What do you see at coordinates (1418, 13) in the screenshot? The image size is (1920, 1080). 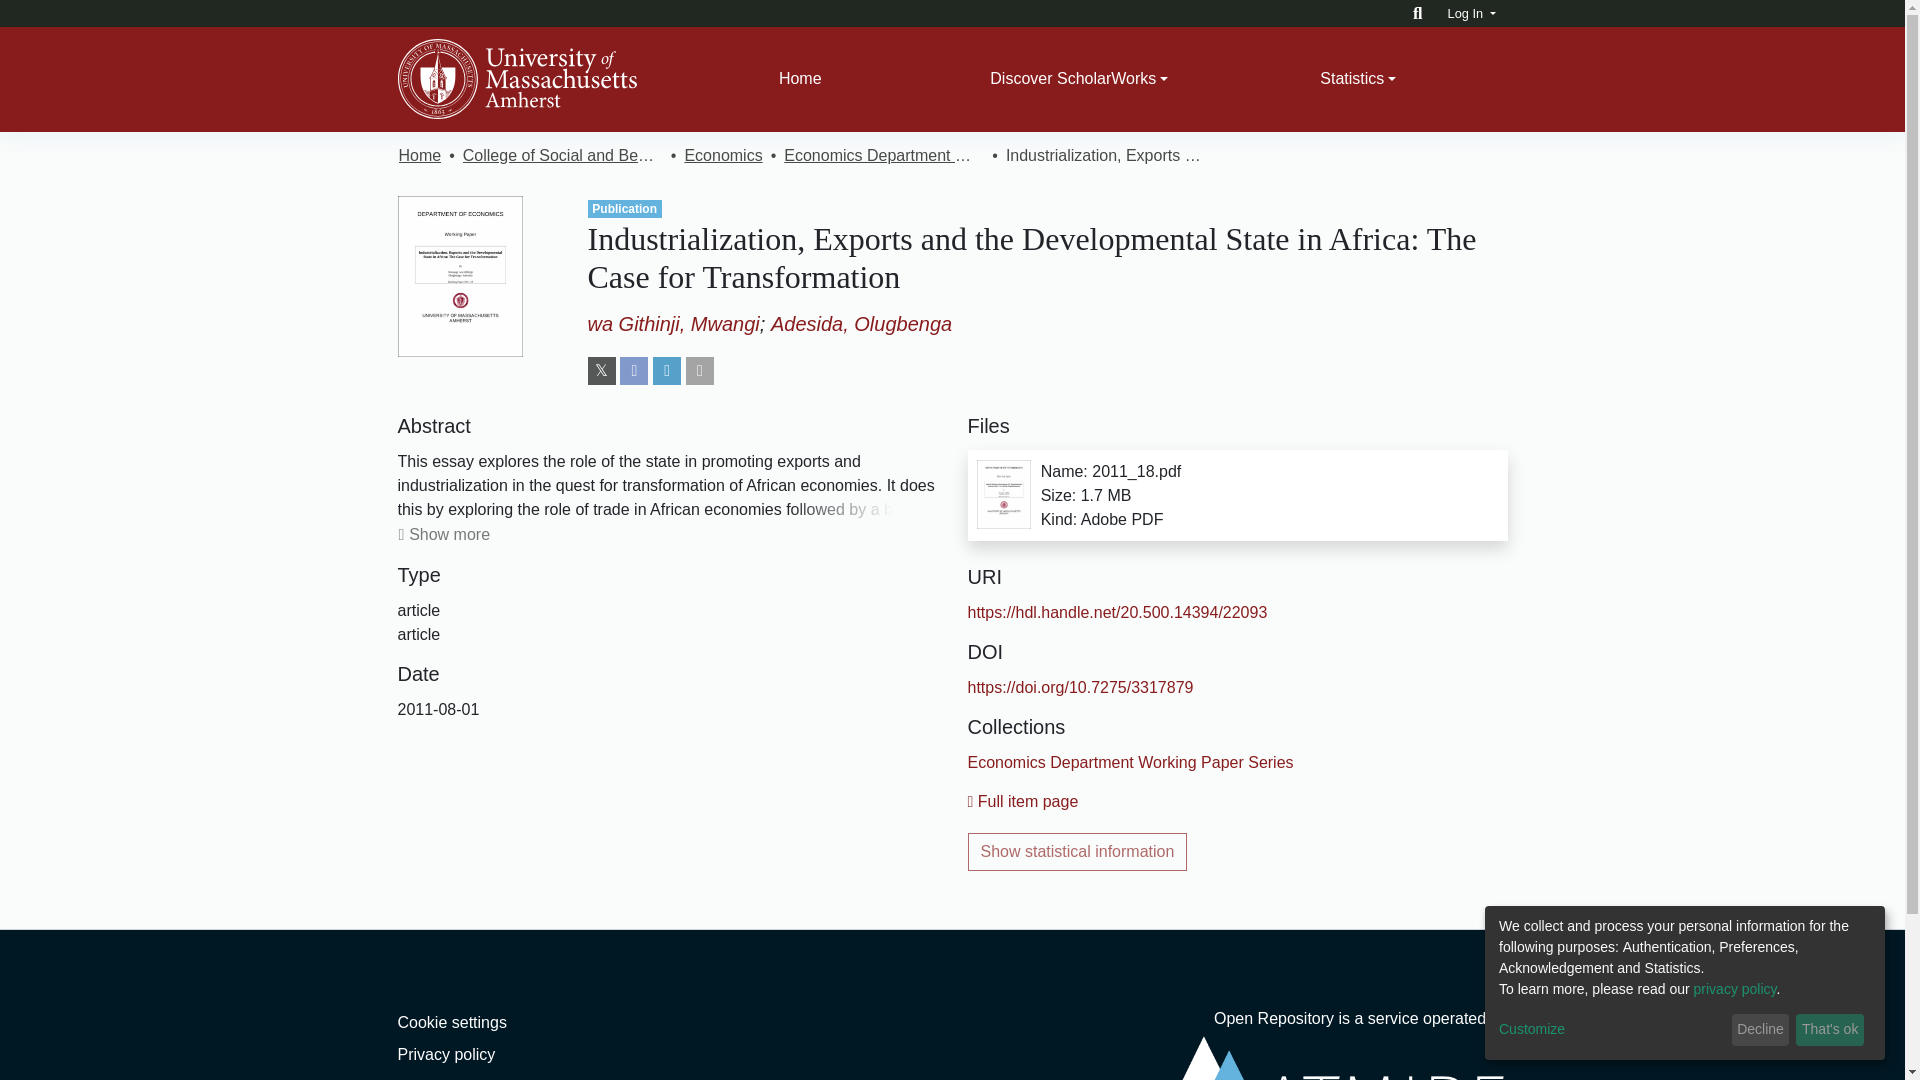 I see `Search` at bounding box center [1418, 13].